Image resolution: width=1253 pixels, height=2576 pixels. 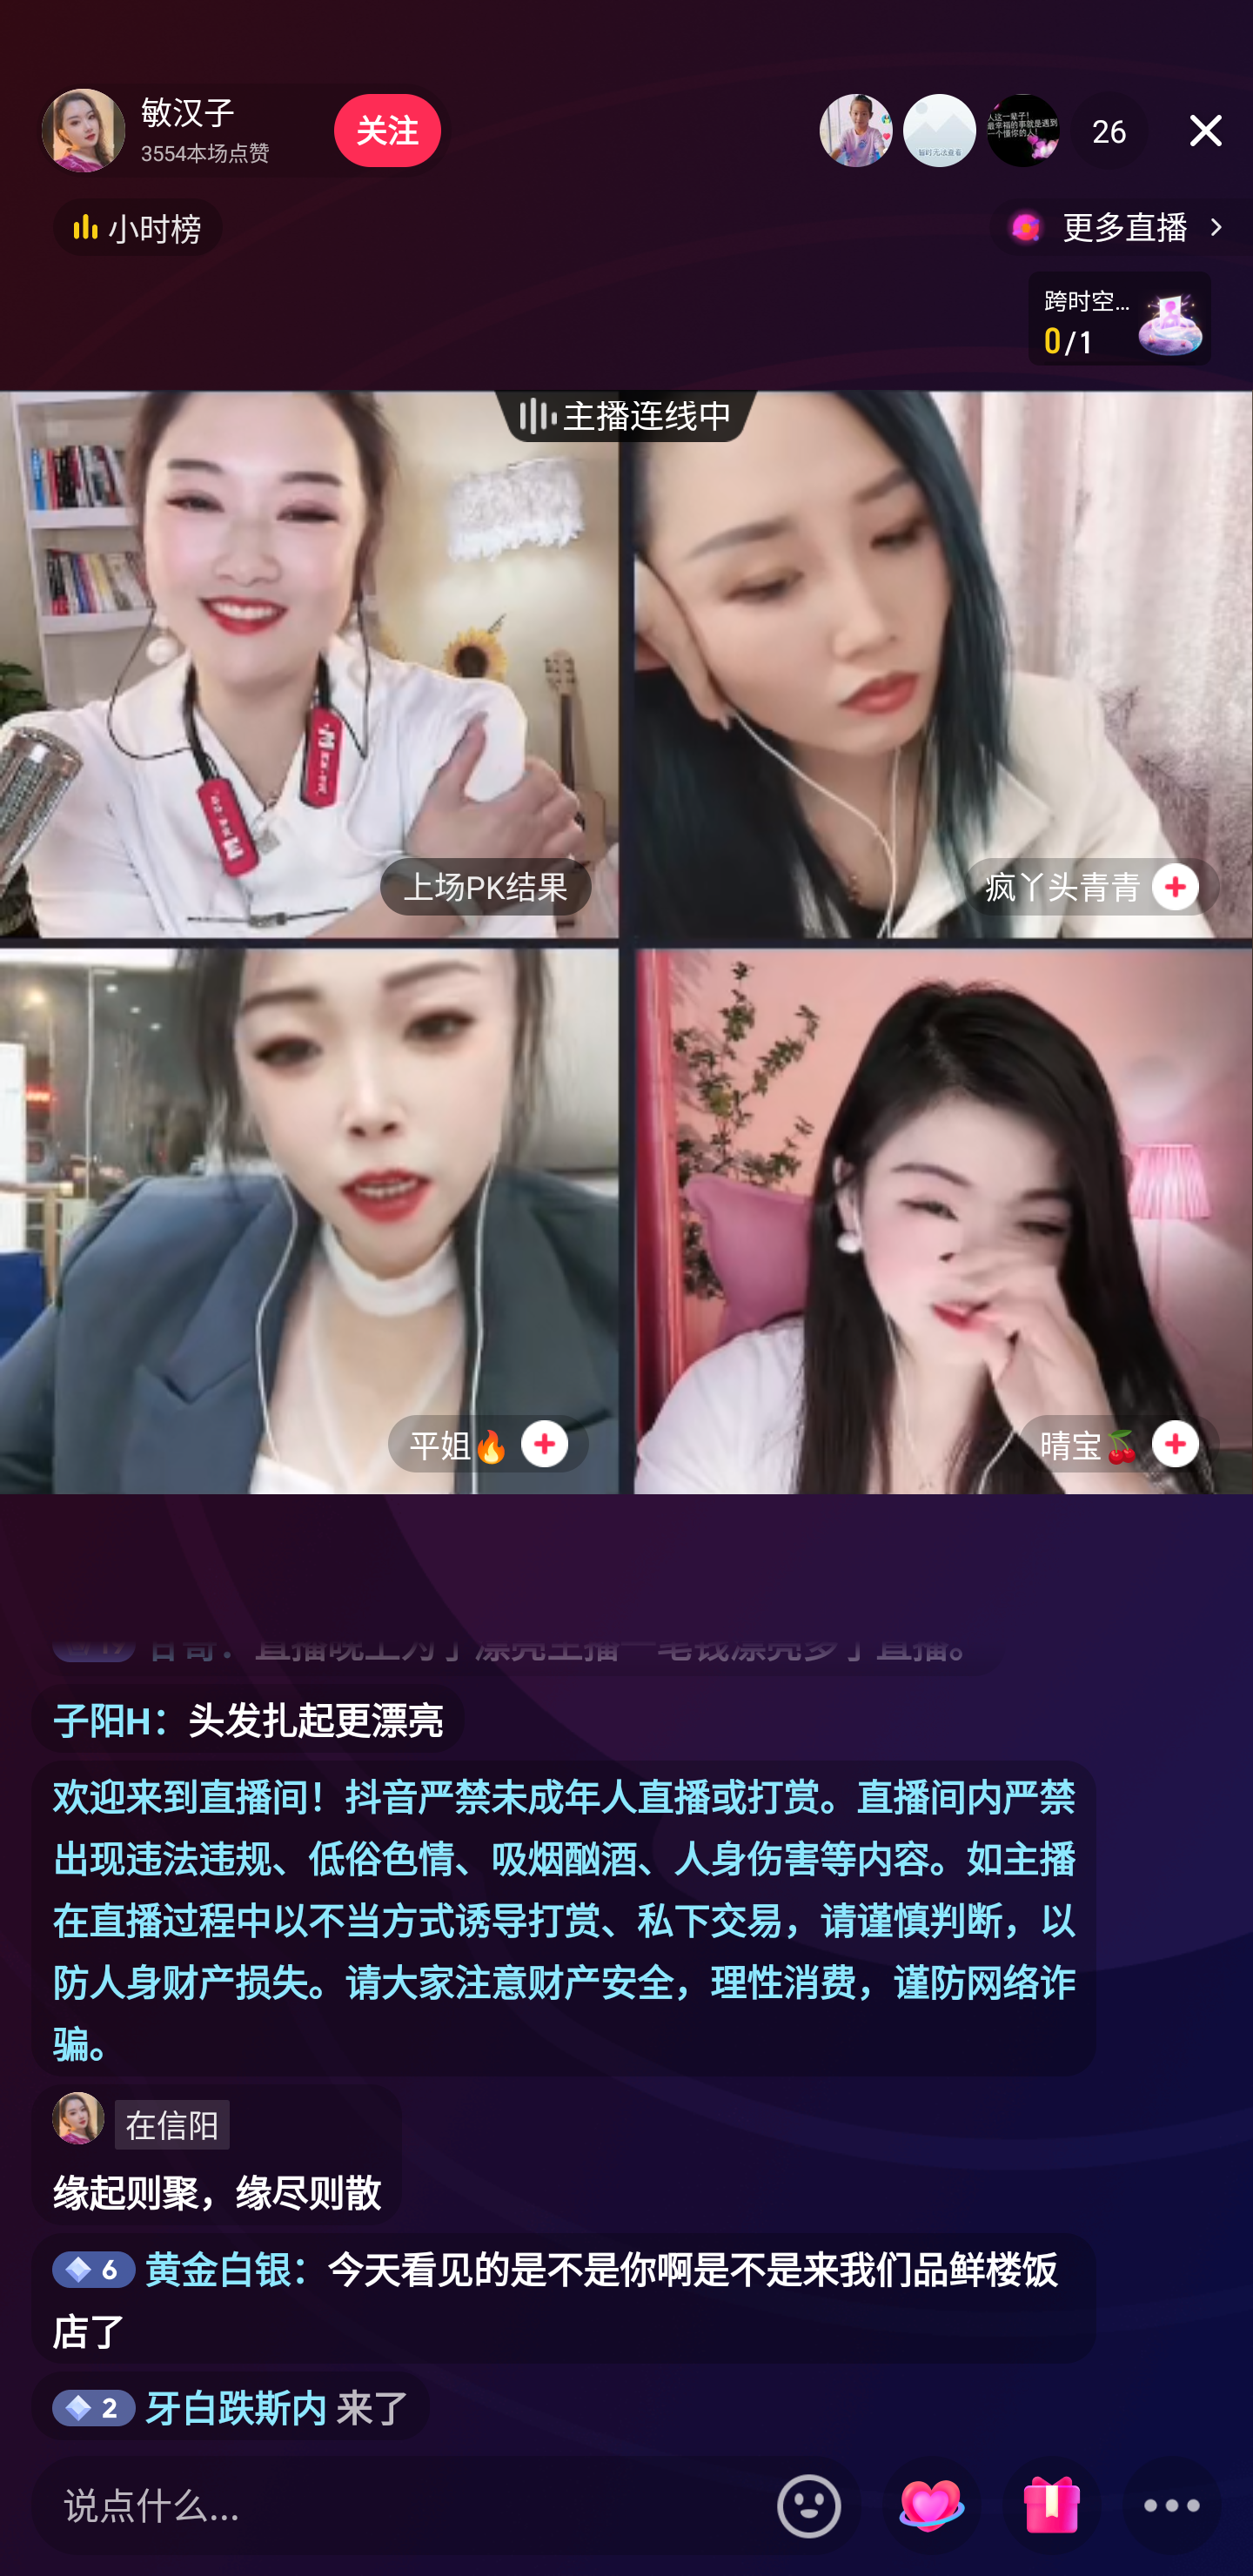 What do you see at coordinates (941, 663) in the screenshot?
I see `疯丫头青青` at bounding box center [941, 663].